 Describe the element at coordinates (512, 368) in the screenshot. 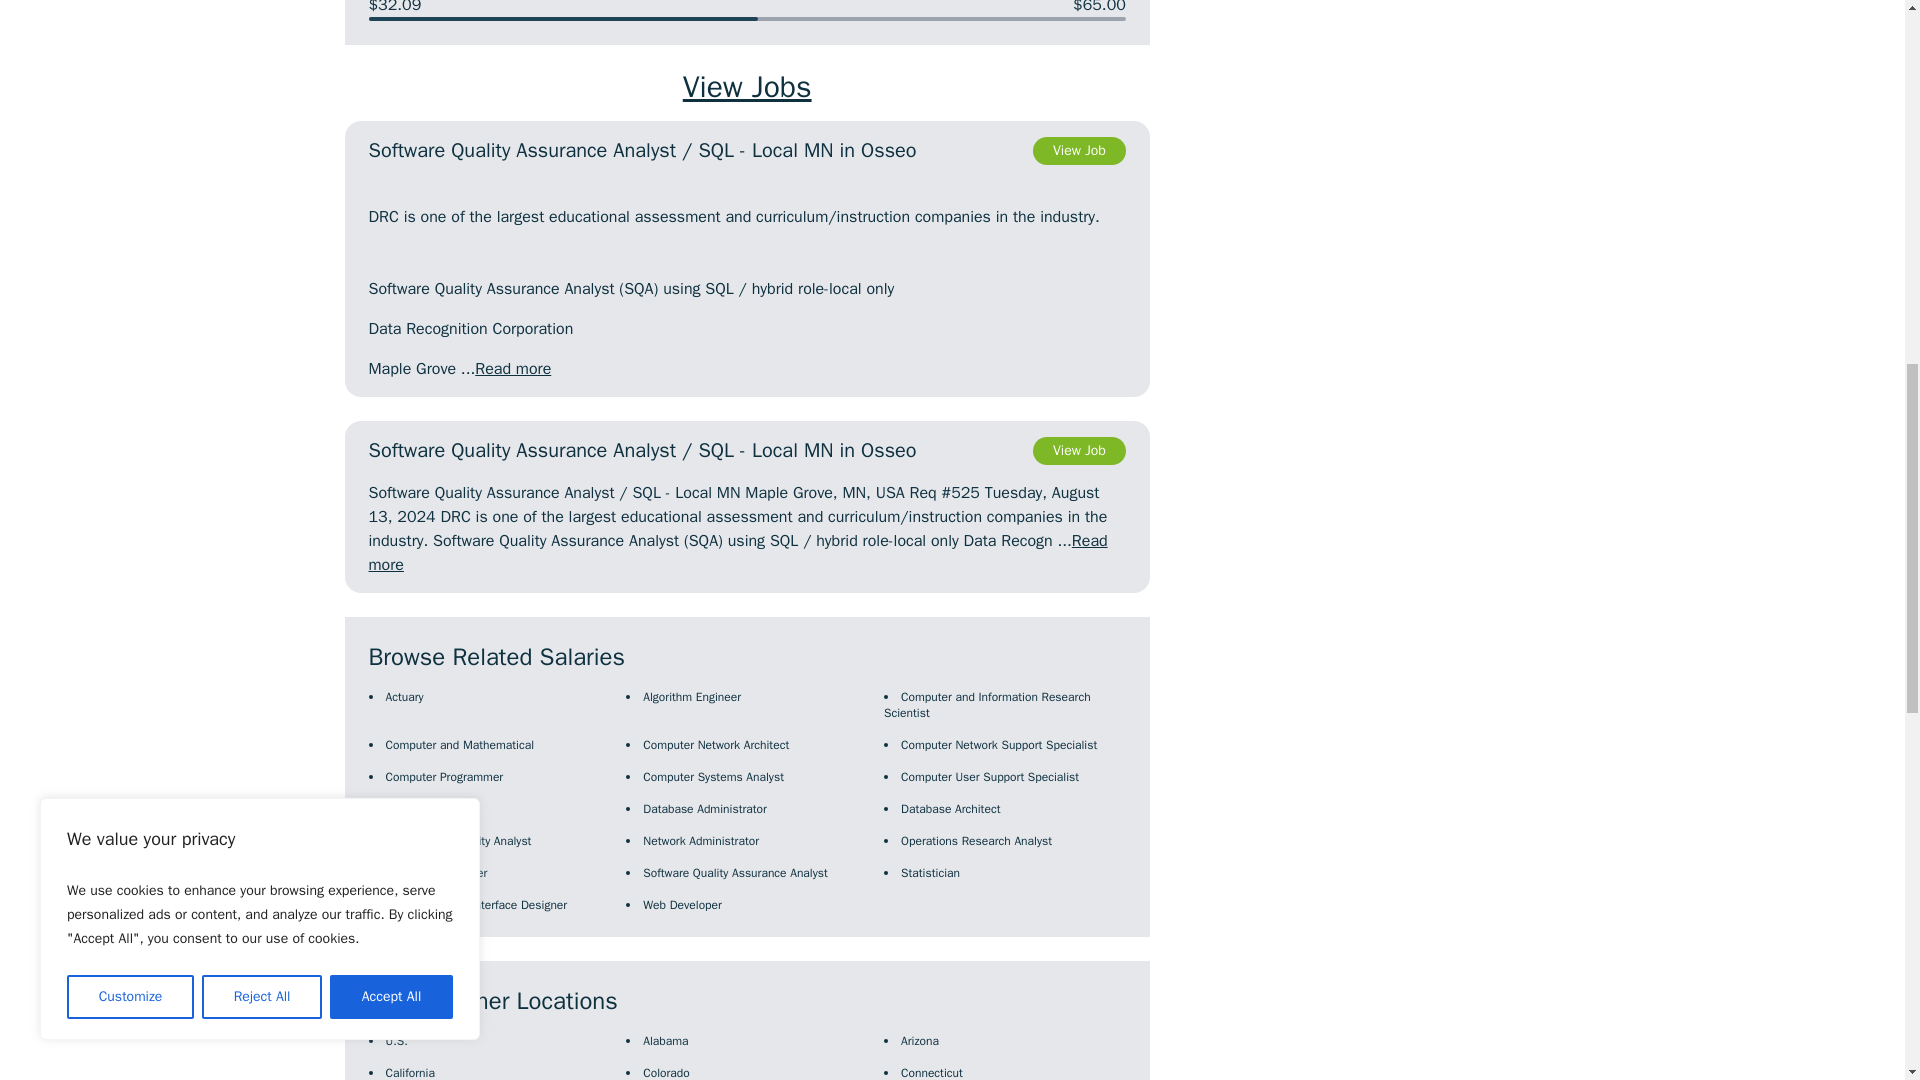

I see `Read more` at that location.